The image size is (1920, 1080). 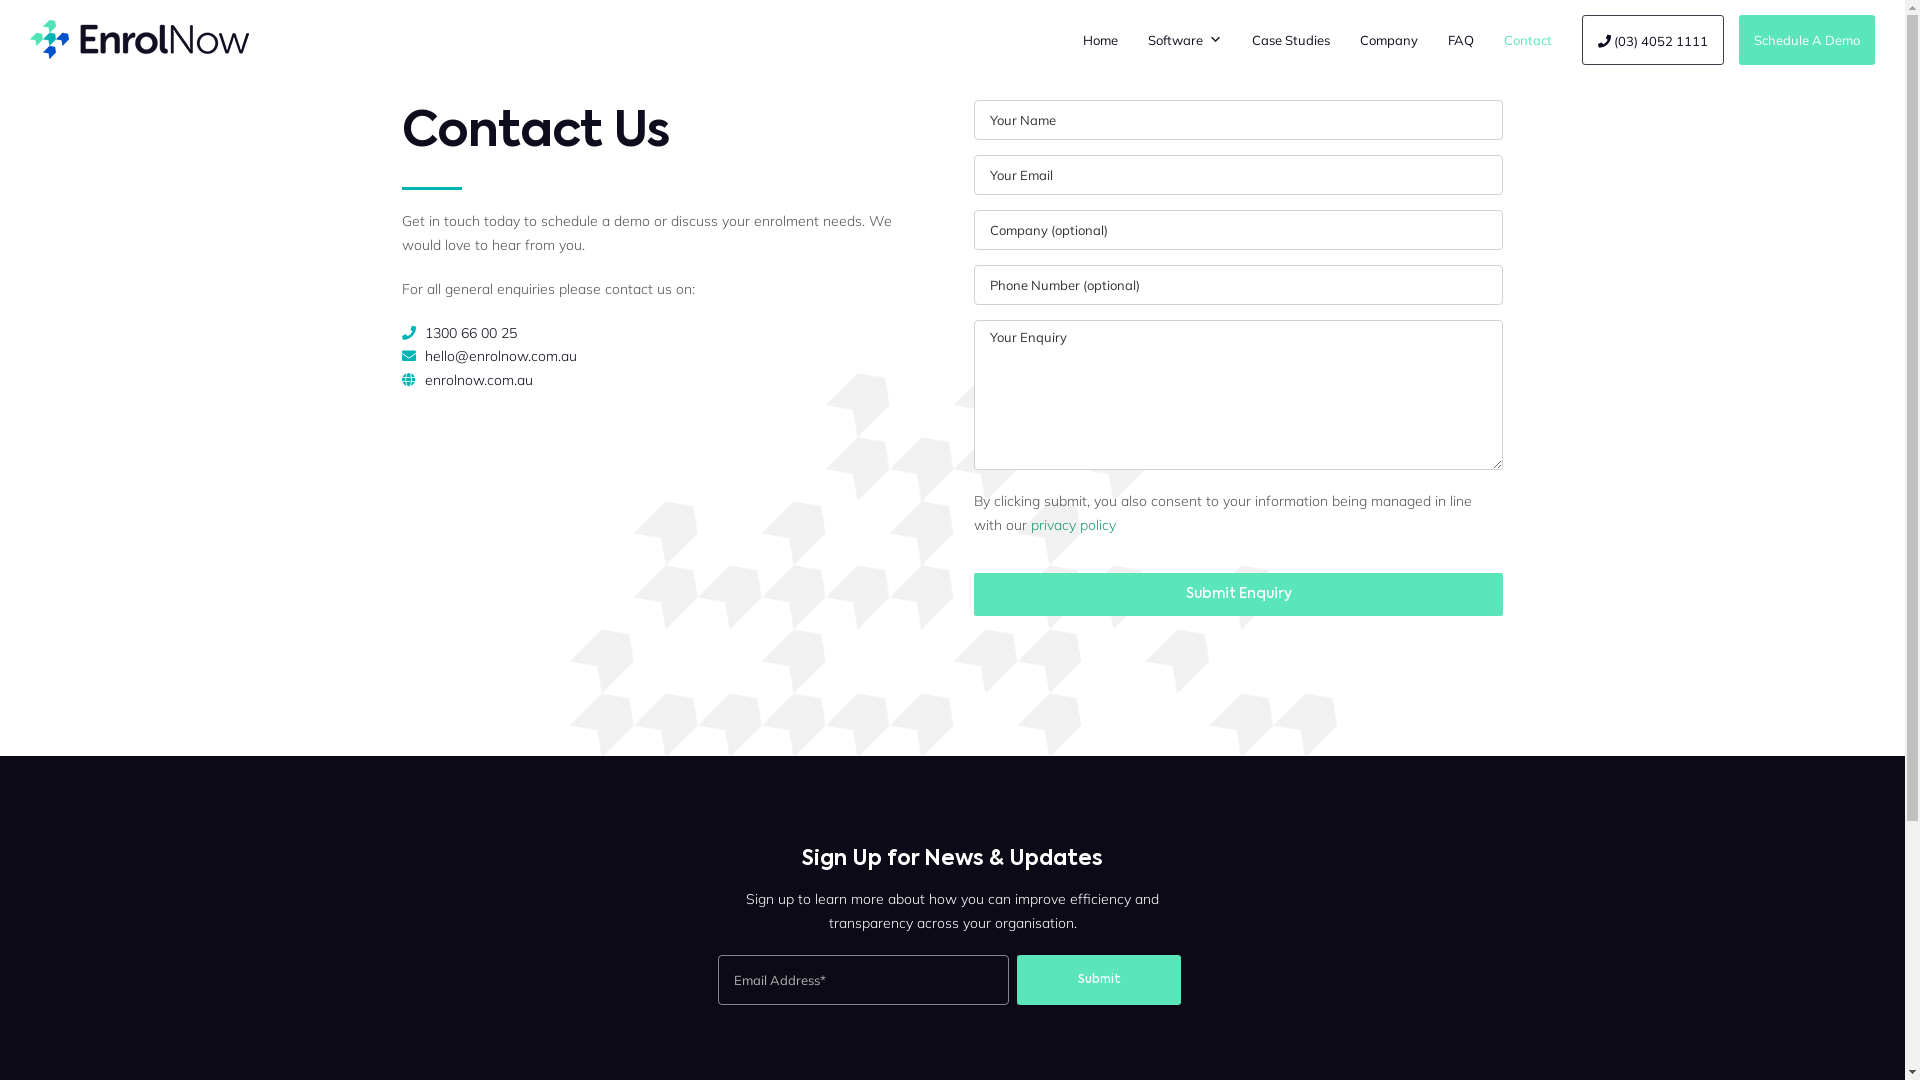 What do you see at coordinates (1807, 40) in the screenshot?
I see `Schedule A Demo` at bounding box center [1807, 40].